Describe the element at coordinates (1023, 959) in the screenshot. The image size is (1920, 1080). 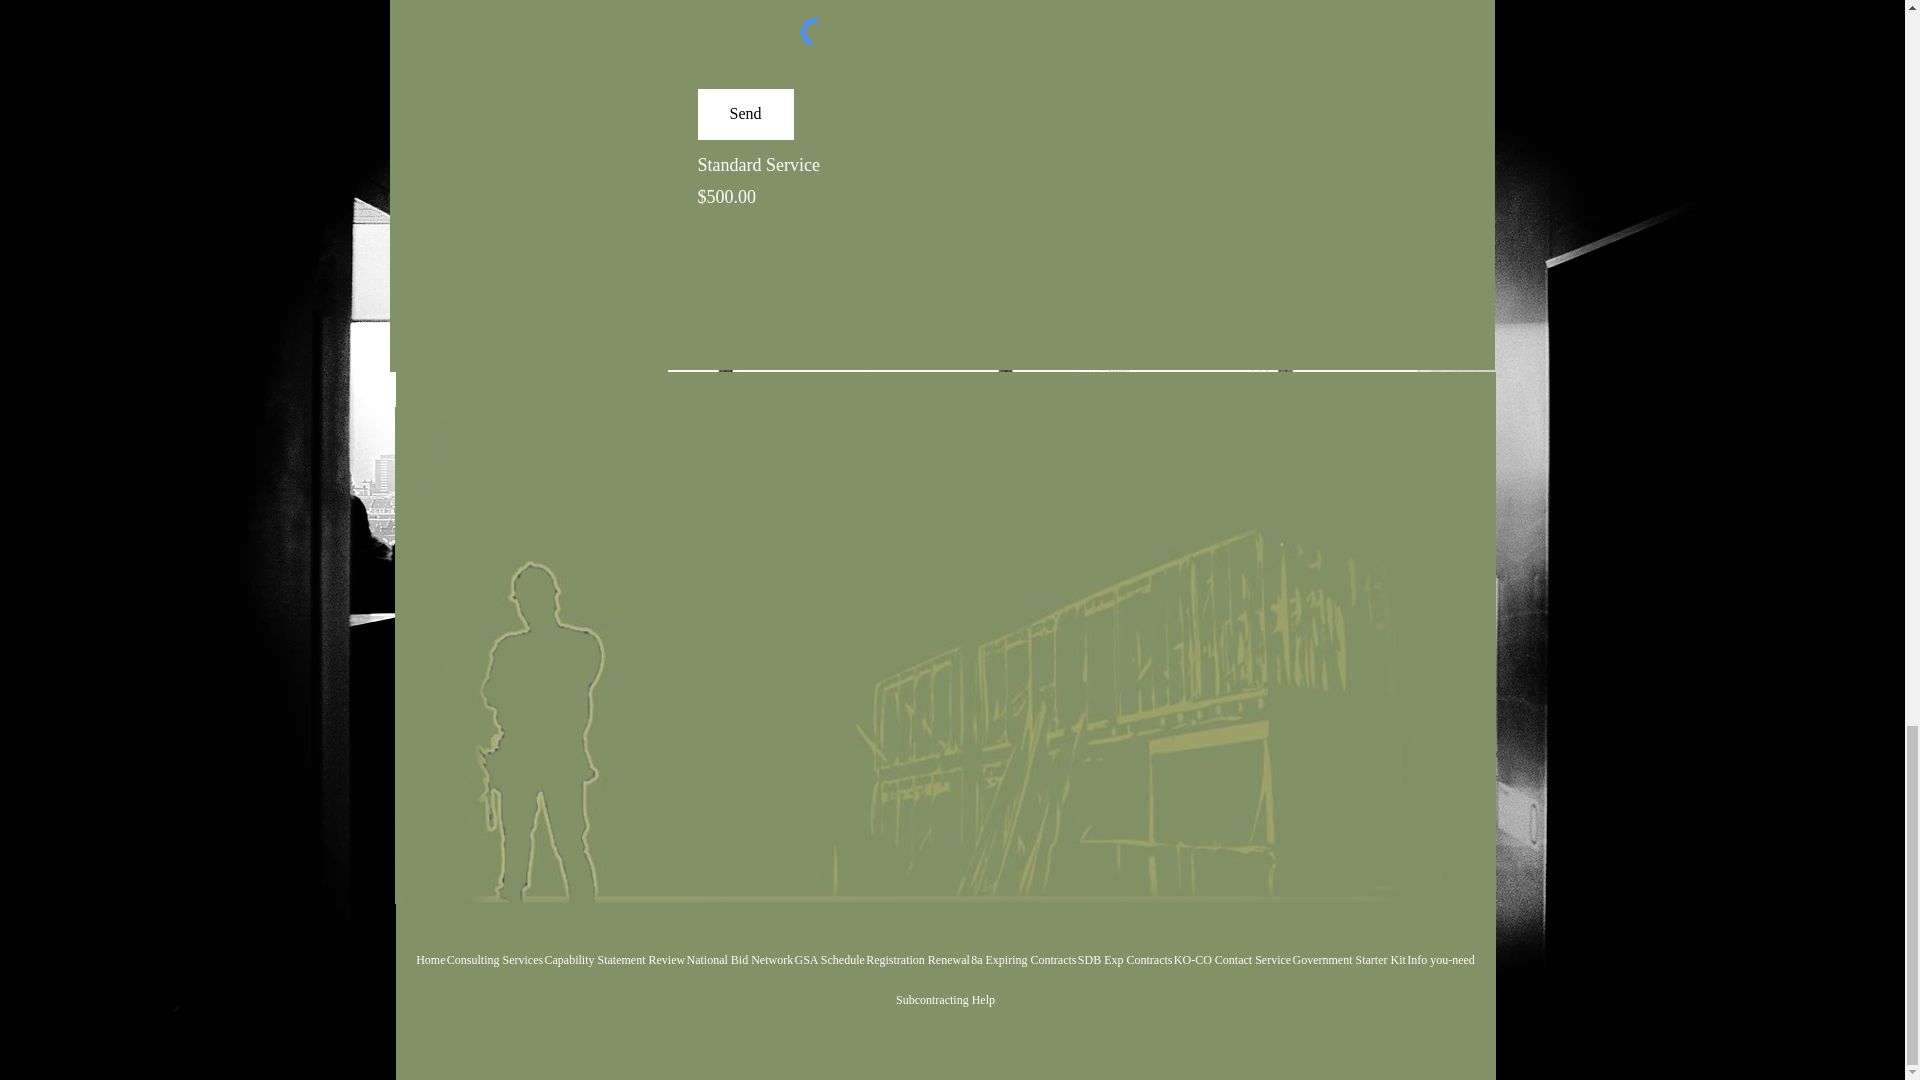
I see `8a Expiring Contracts` at that location.